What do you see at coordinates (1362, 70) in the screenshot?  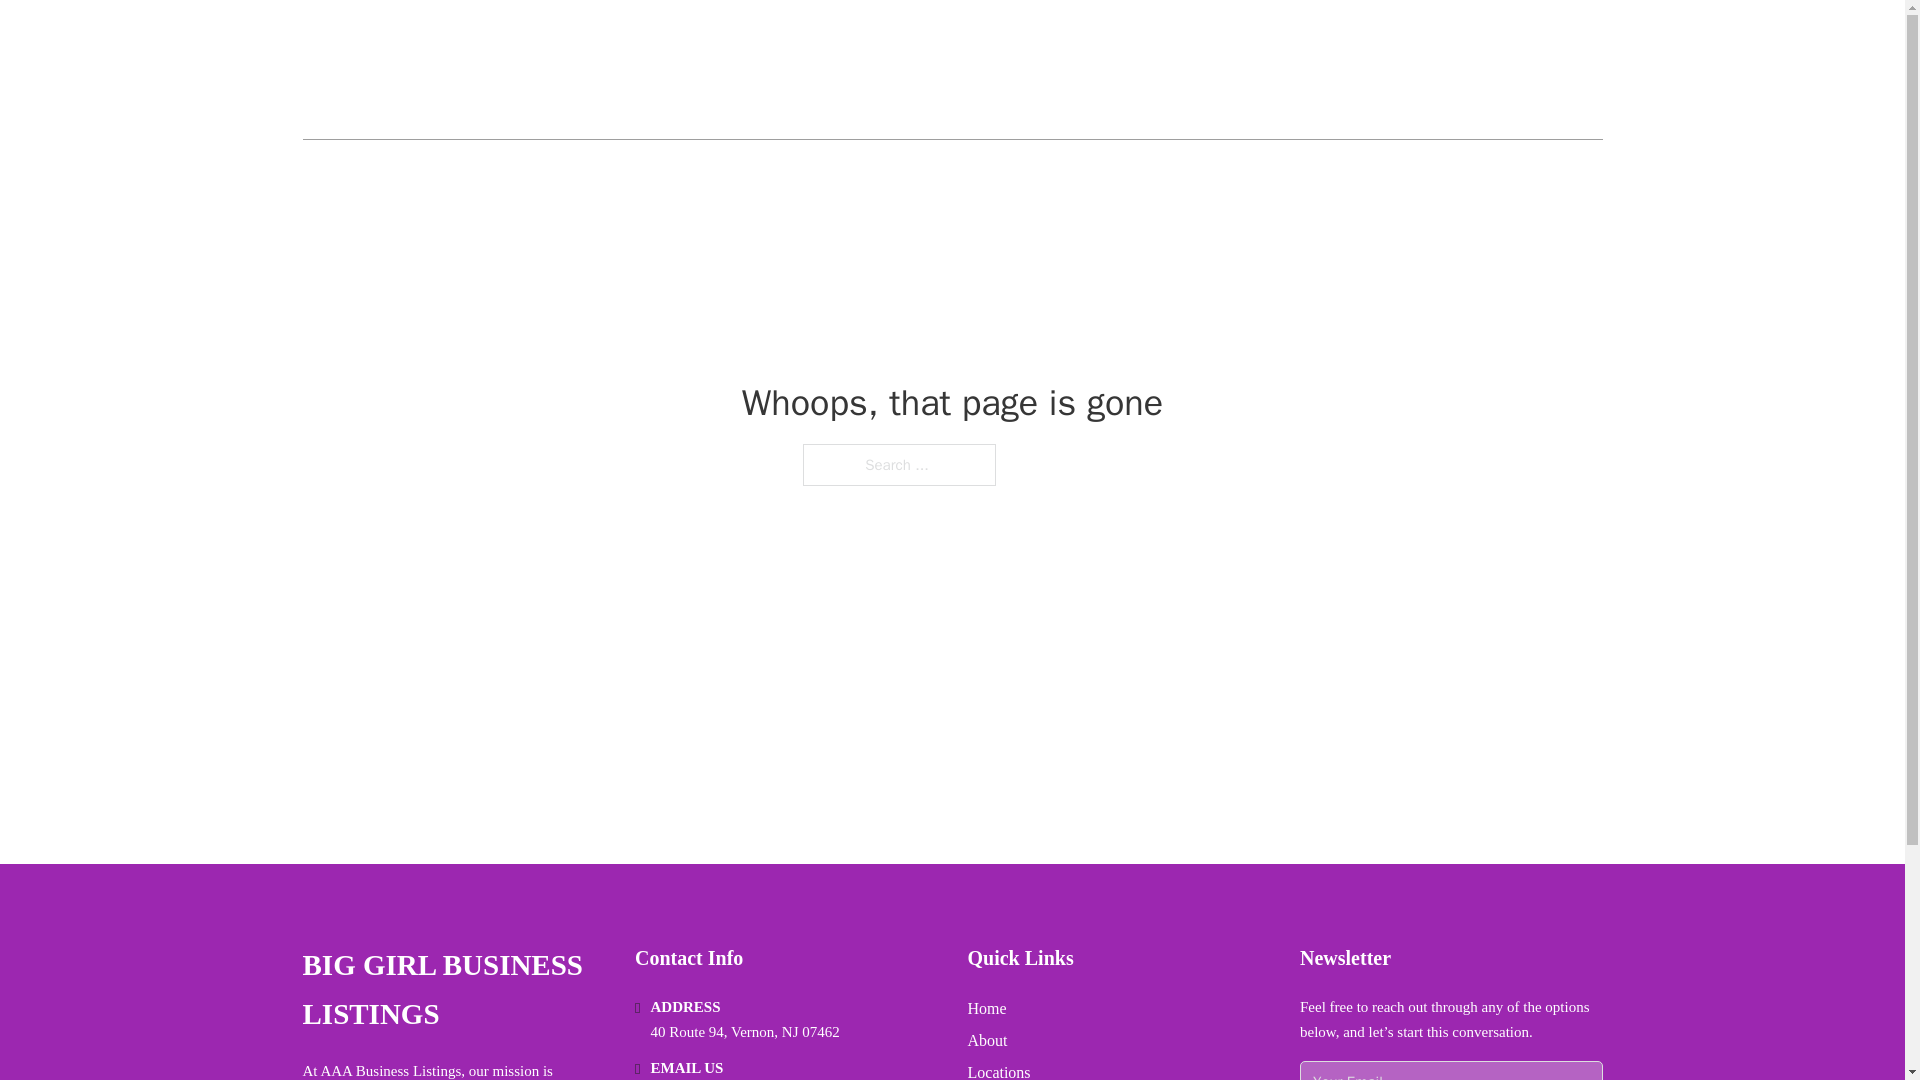 I see `HOME` at bounding box center [1362, 70].